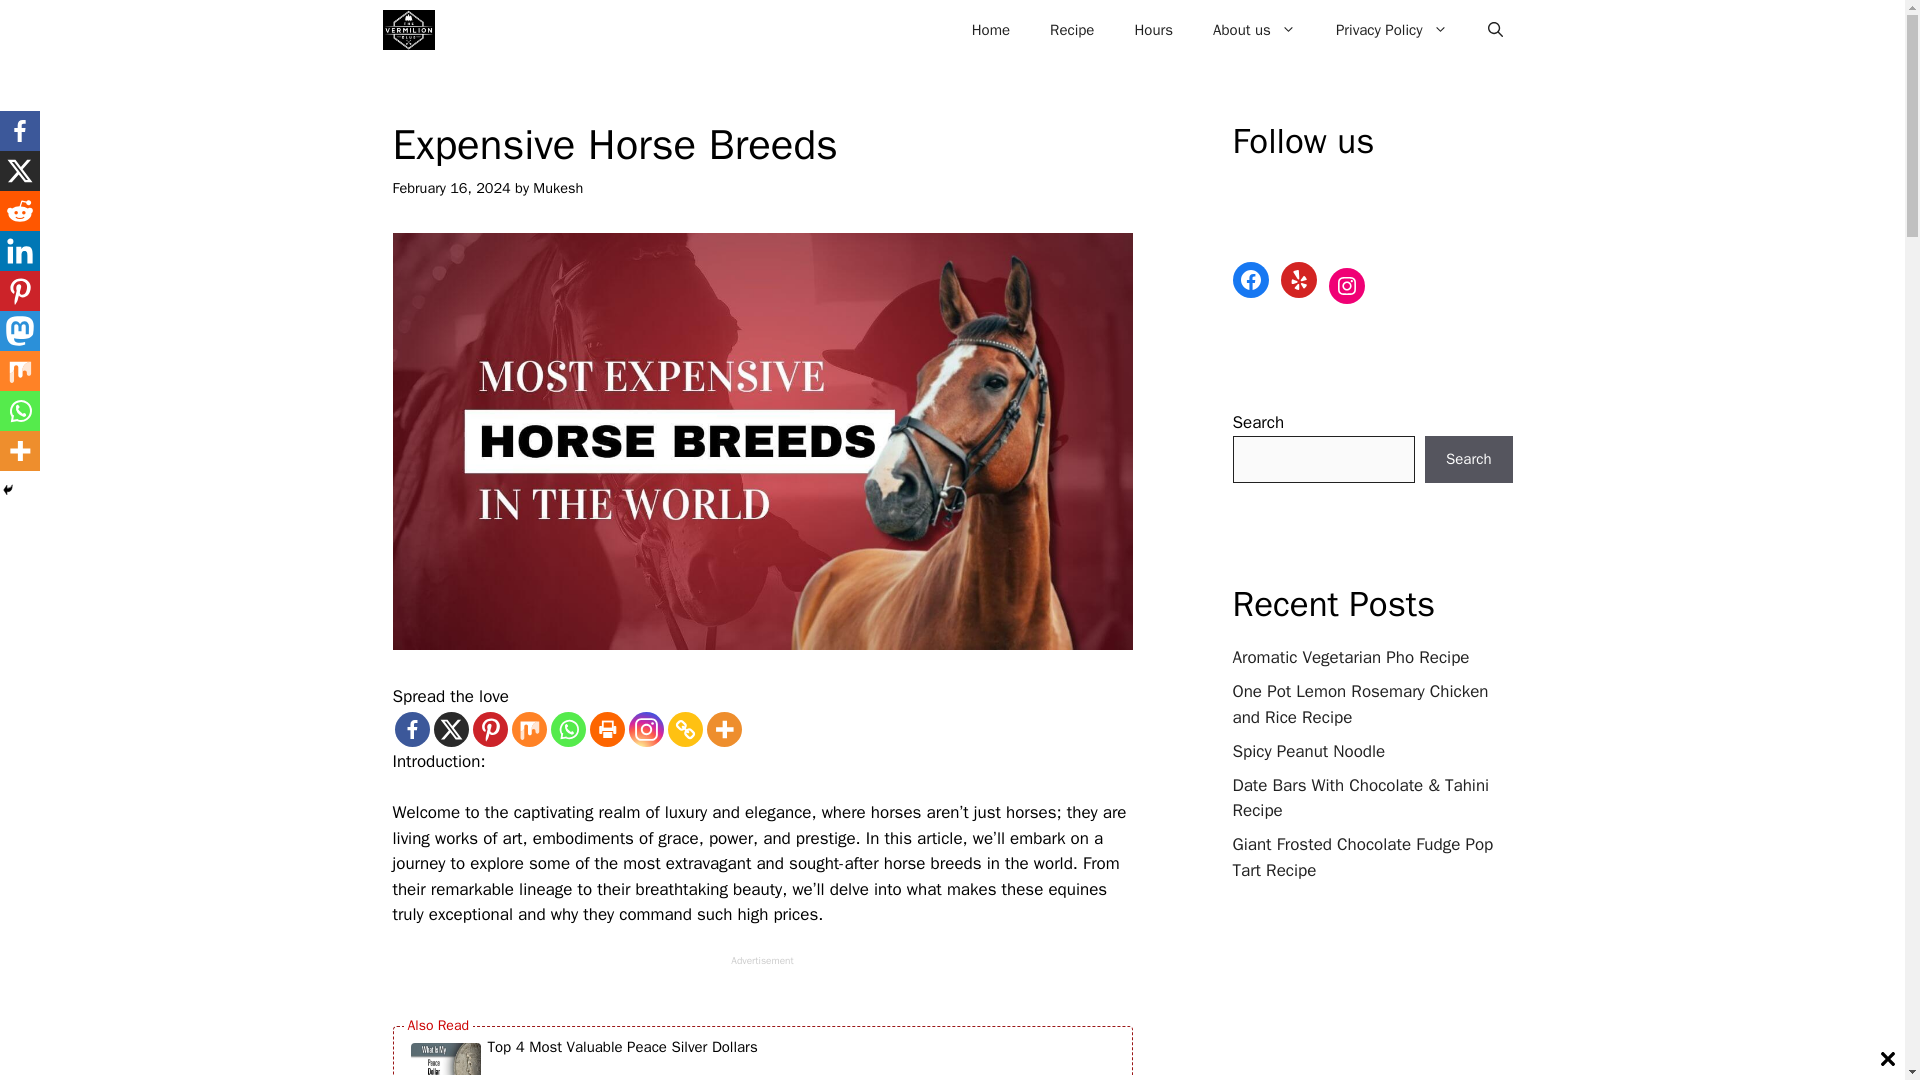 The image size is (1920, 1080). Describe the element at coordinates (990, 30) in the screenshot. I see `Home` at that location.